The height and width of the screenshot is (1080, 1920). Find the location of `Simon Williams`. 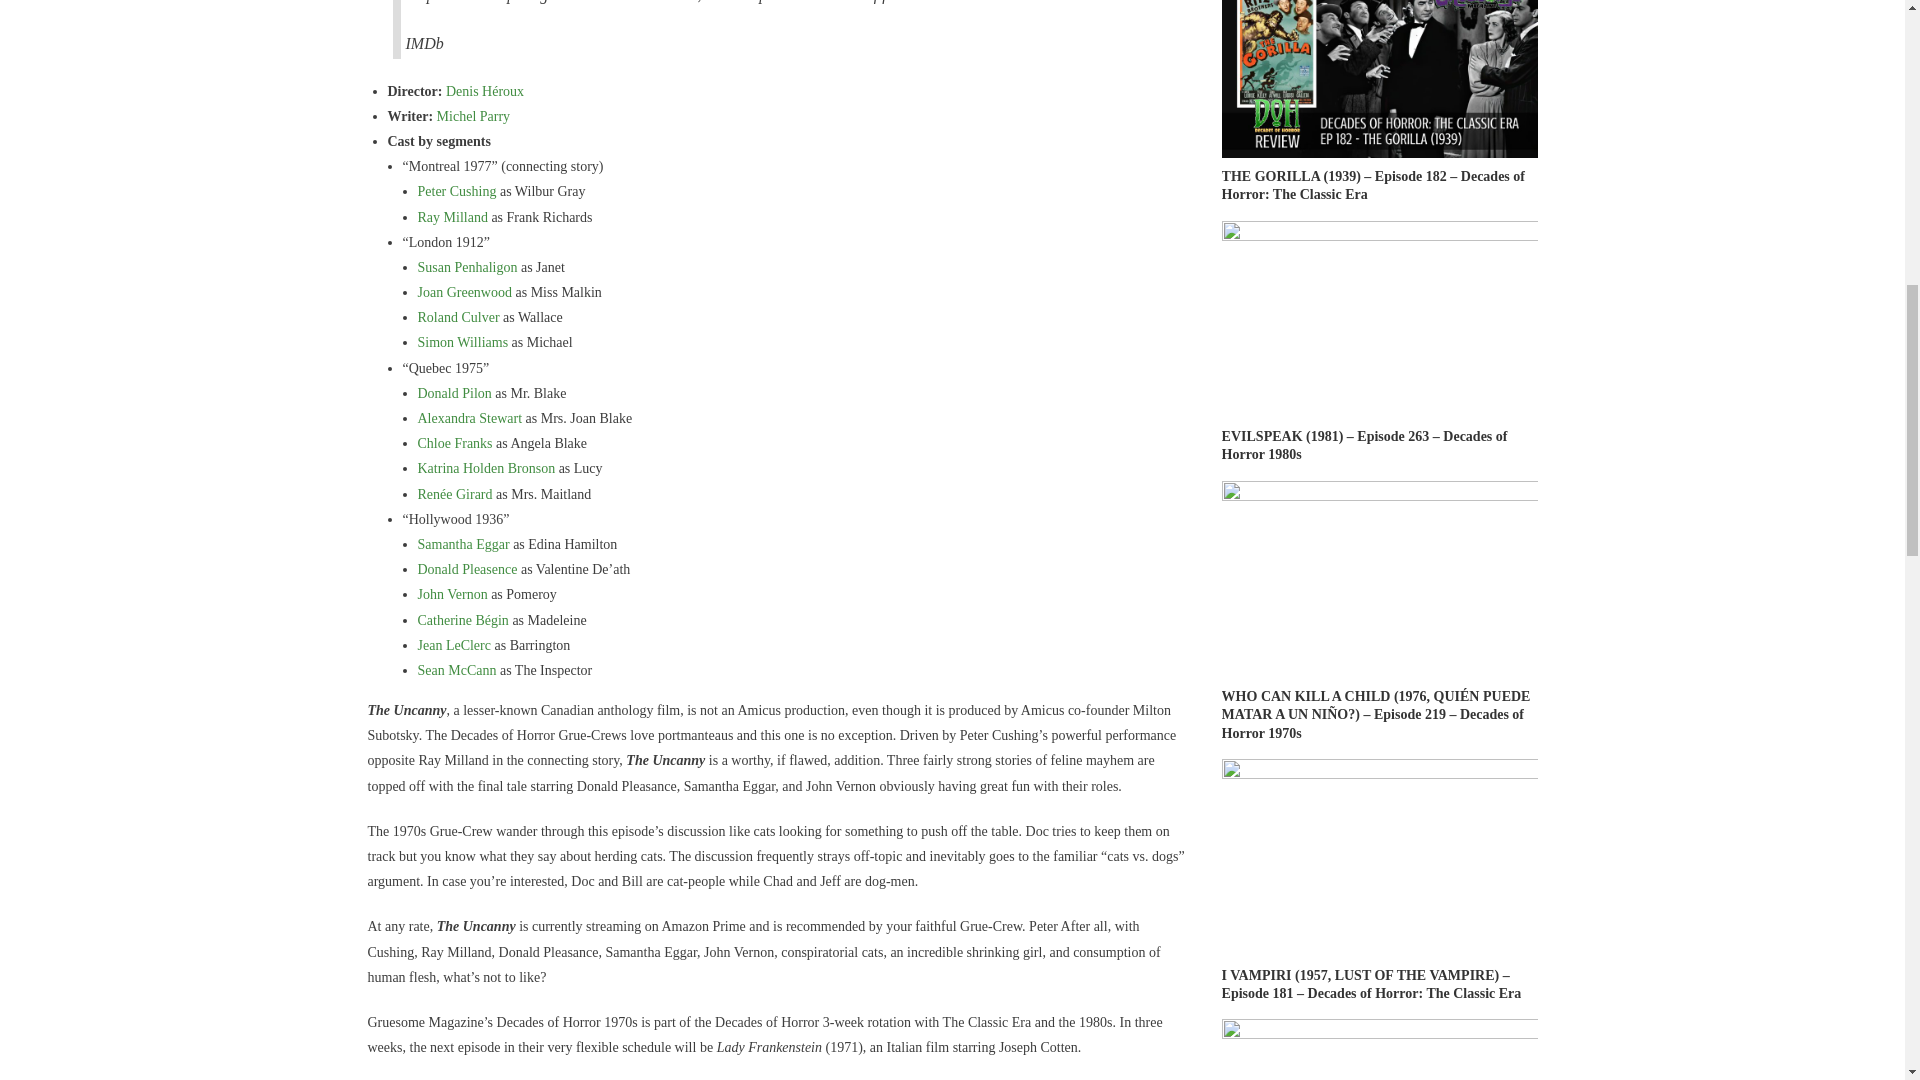

Simon Williams is located at coordinates (463, 342).